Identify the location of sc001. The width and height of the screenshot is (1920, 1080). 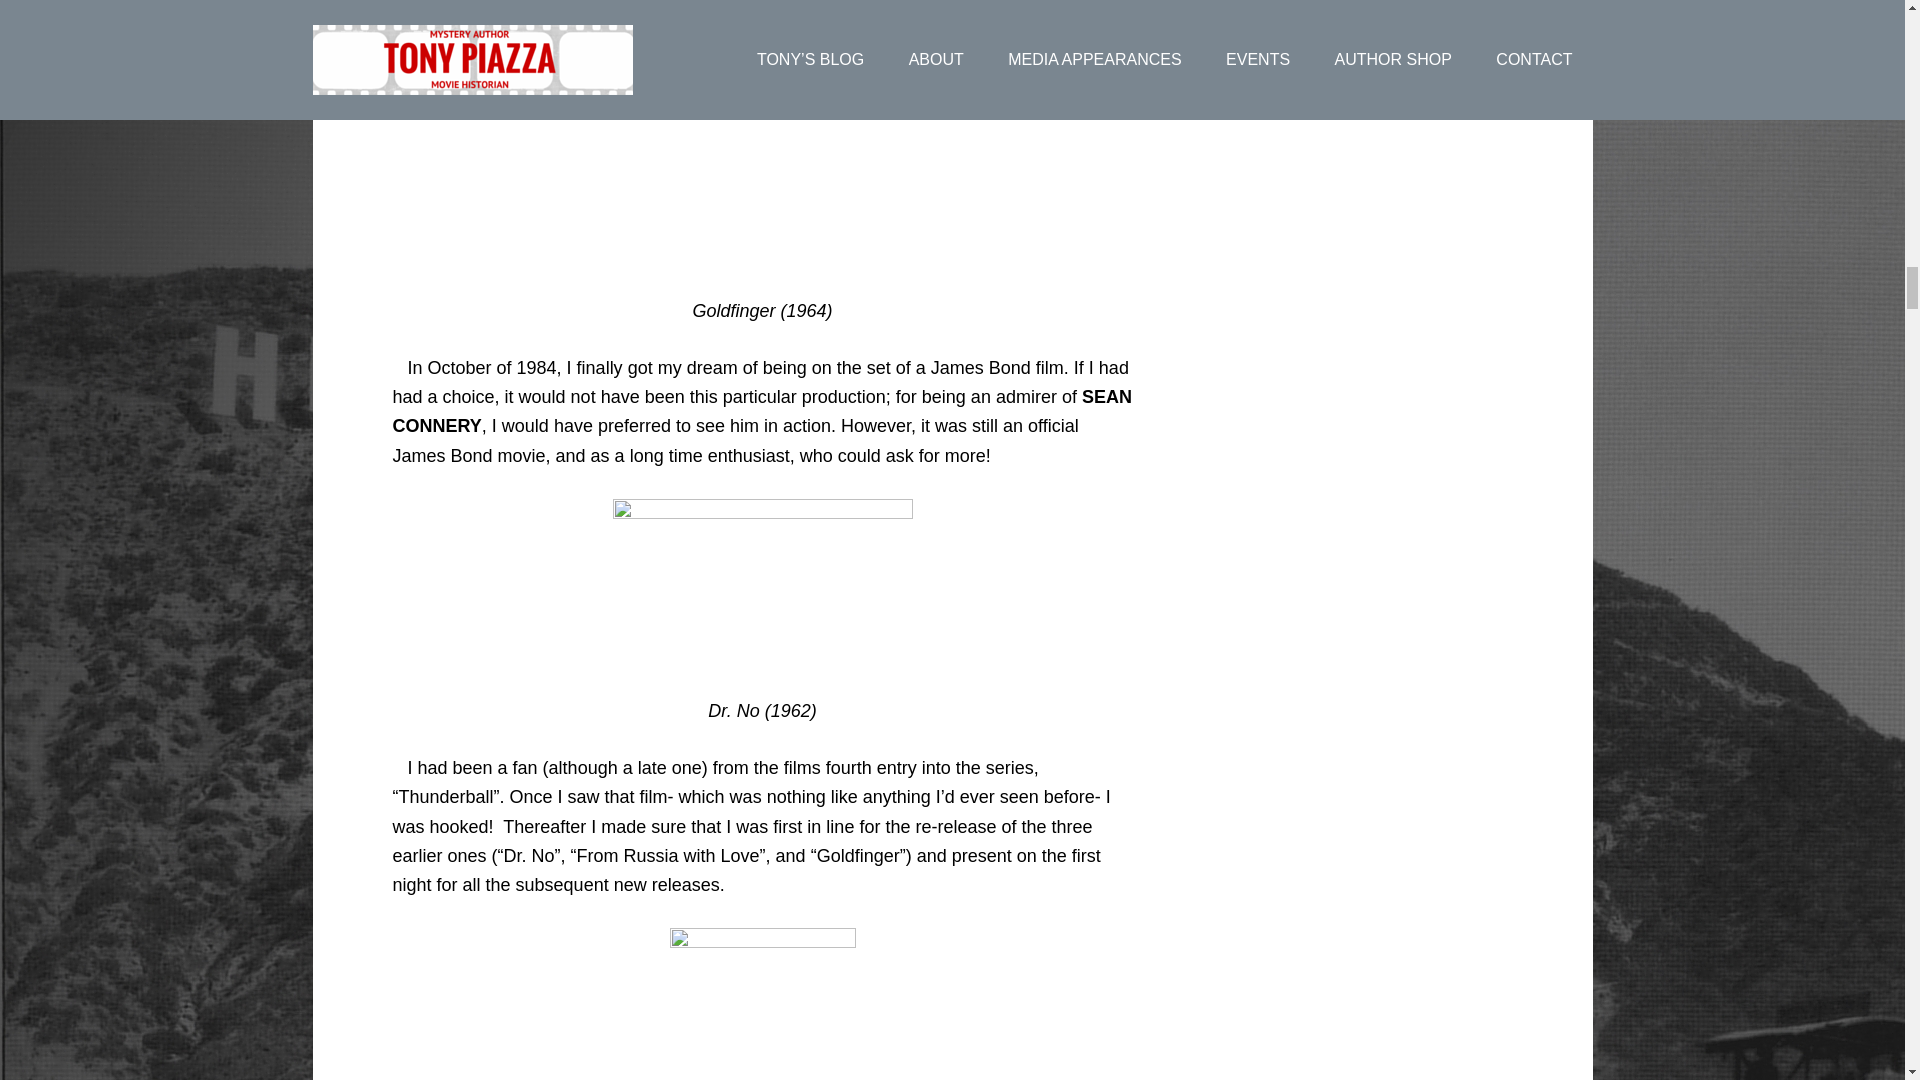
(762, 583).